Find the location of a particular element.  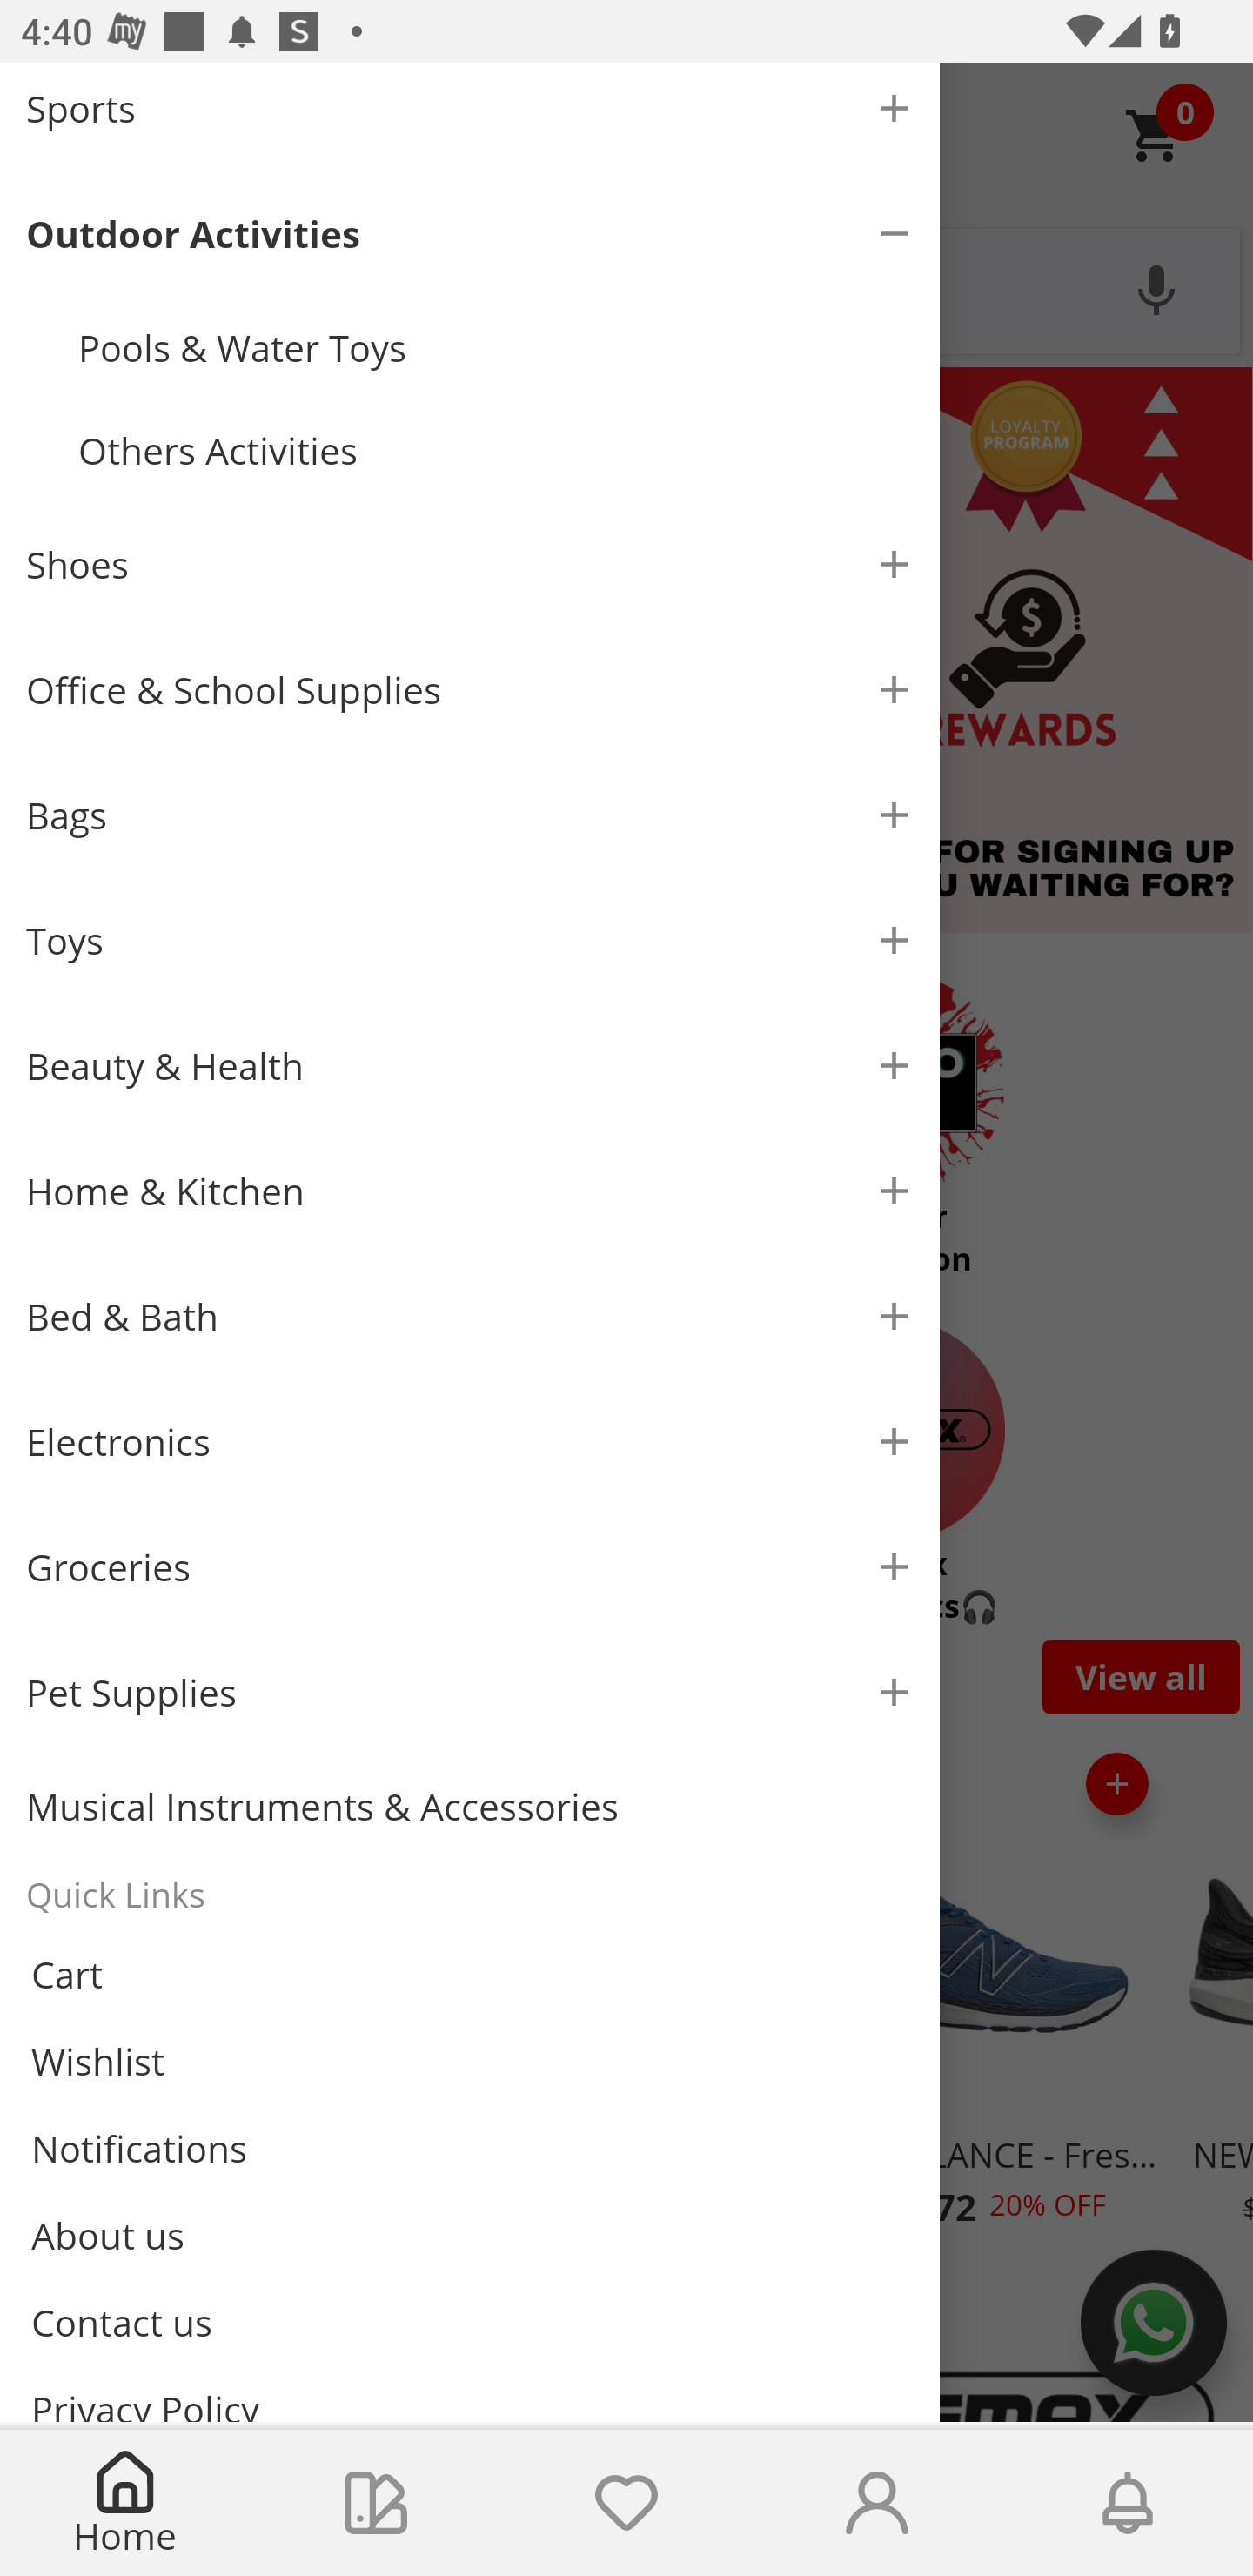

Wishlist is located at coordinates (626, 2503).